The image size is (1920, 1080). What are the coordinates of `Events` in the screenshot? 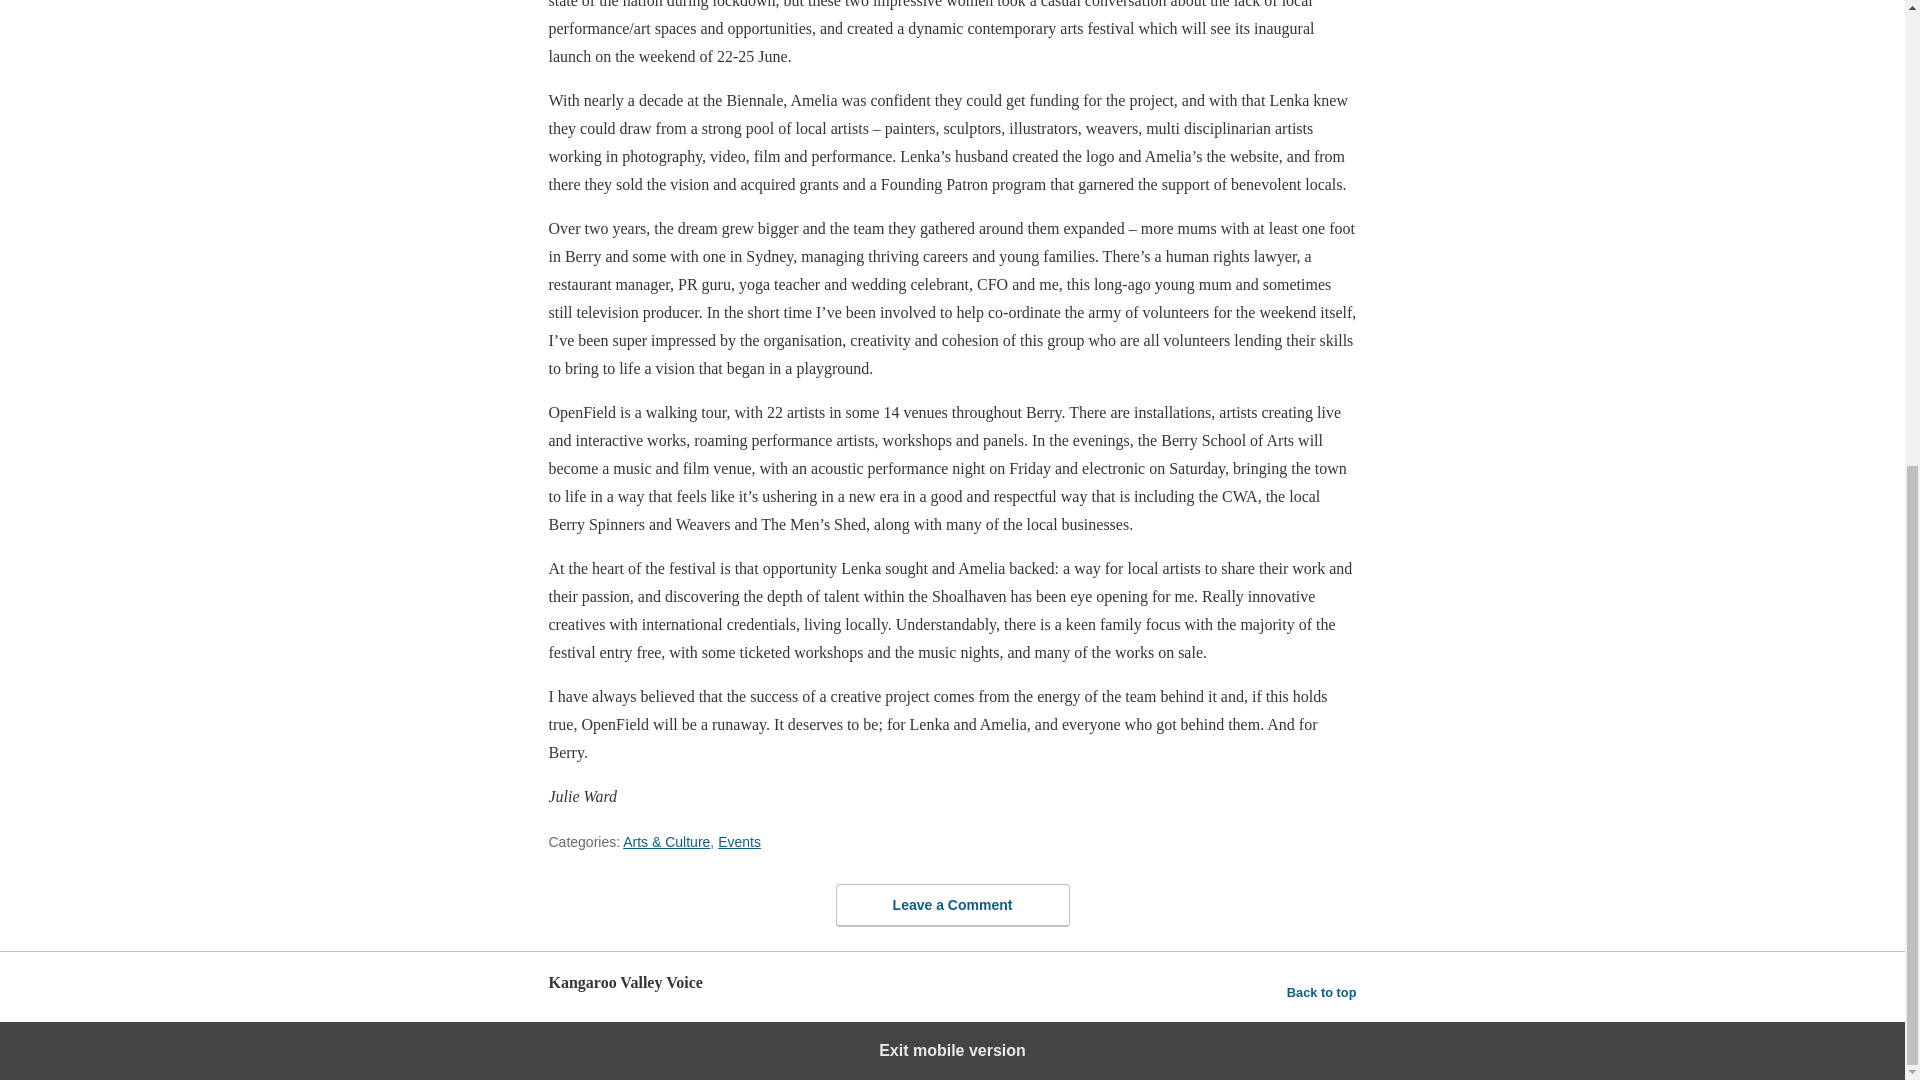 It's located at (739, 841).